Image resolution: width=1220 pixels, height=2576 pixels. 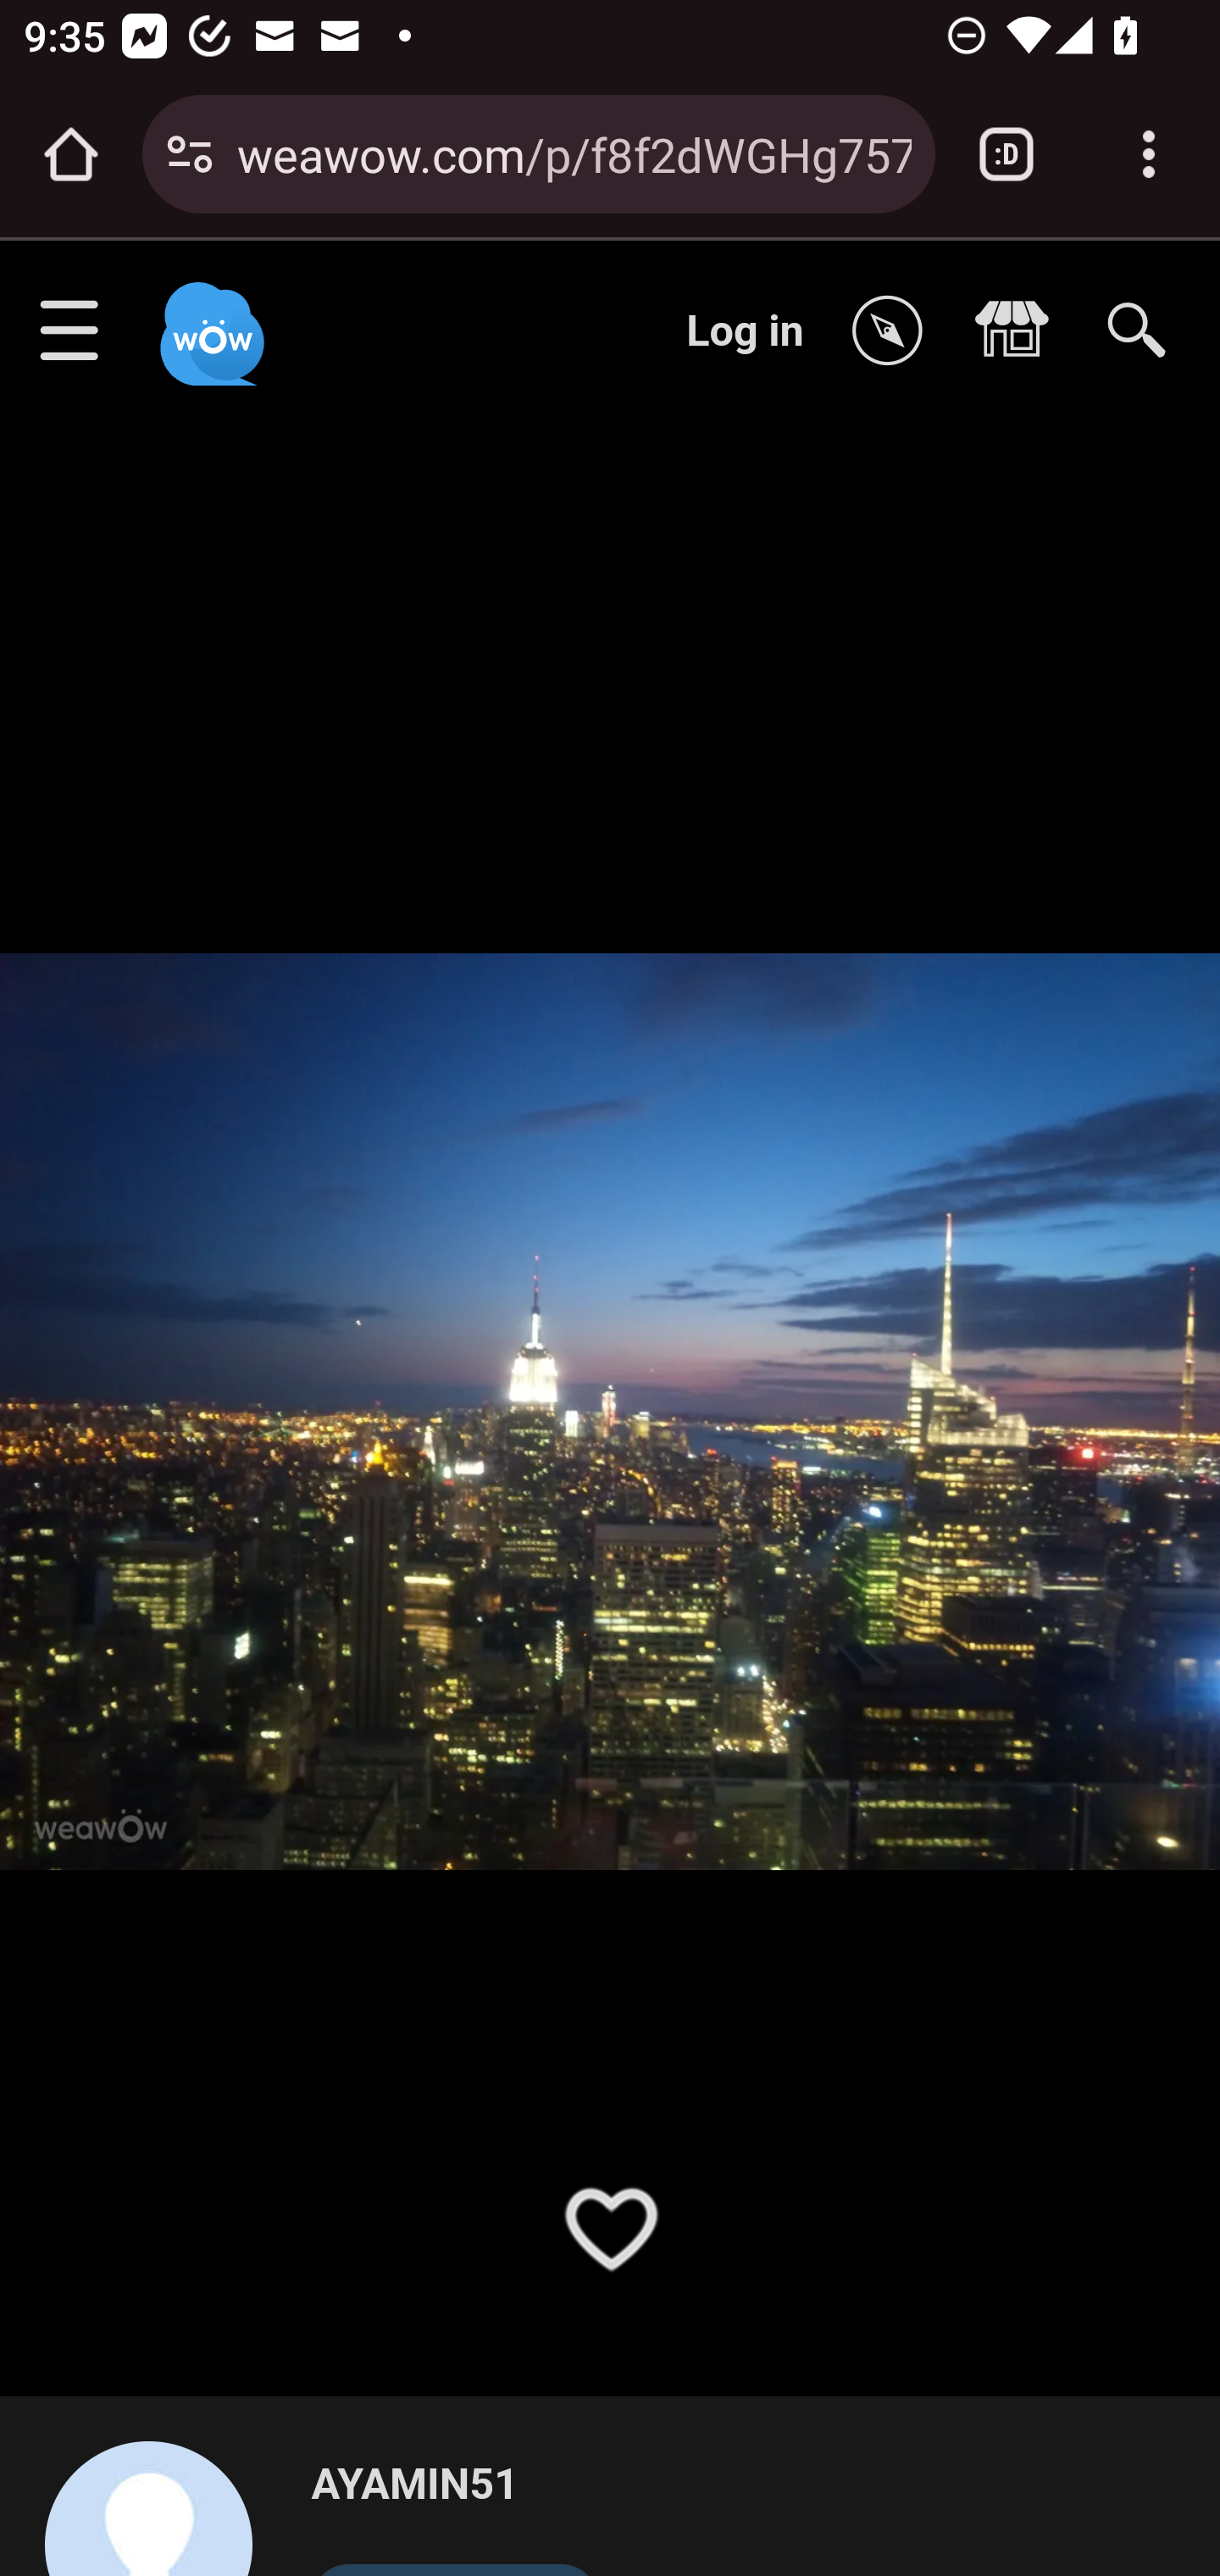 I want to click on Open the home page, so click(x=71, y=154).